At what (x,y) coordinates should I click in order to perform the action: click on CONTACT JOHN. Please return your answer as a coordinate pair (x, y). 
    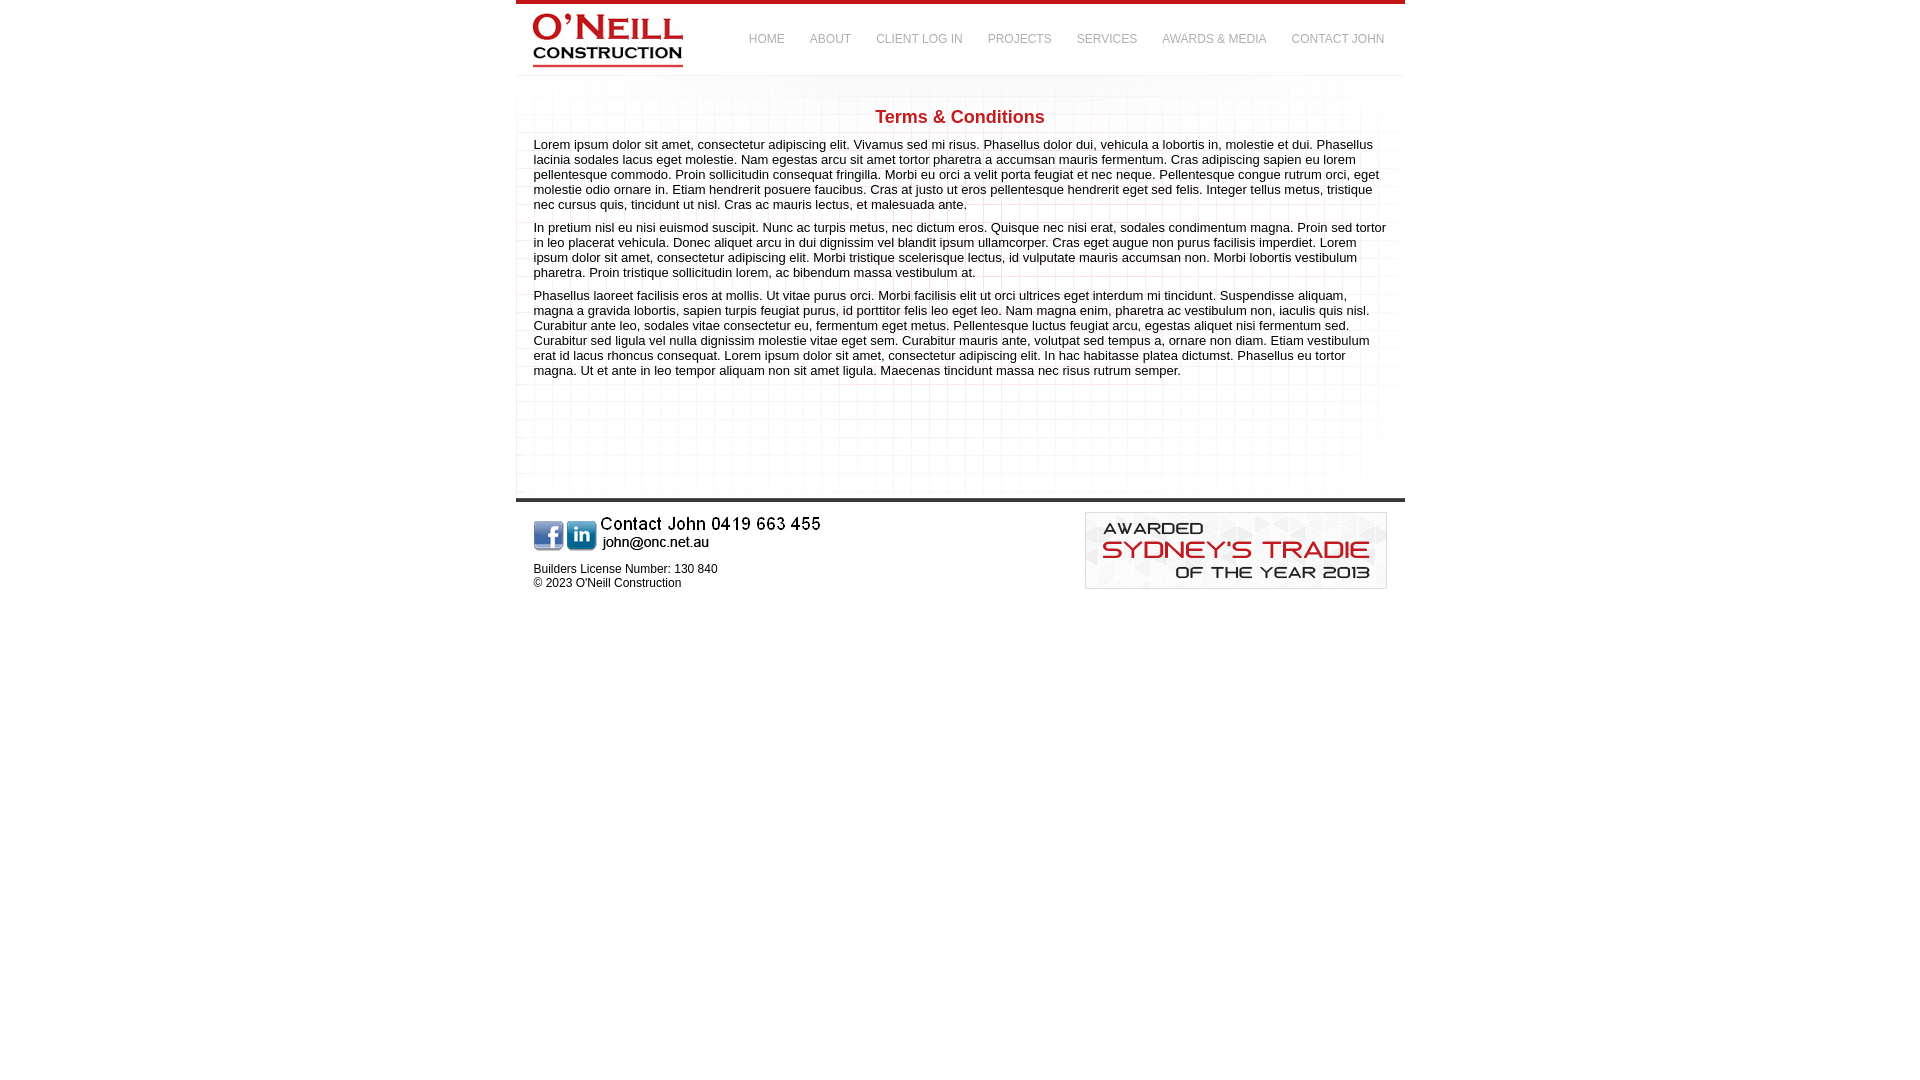
    Looking at the image, I should click on (1346, 40).